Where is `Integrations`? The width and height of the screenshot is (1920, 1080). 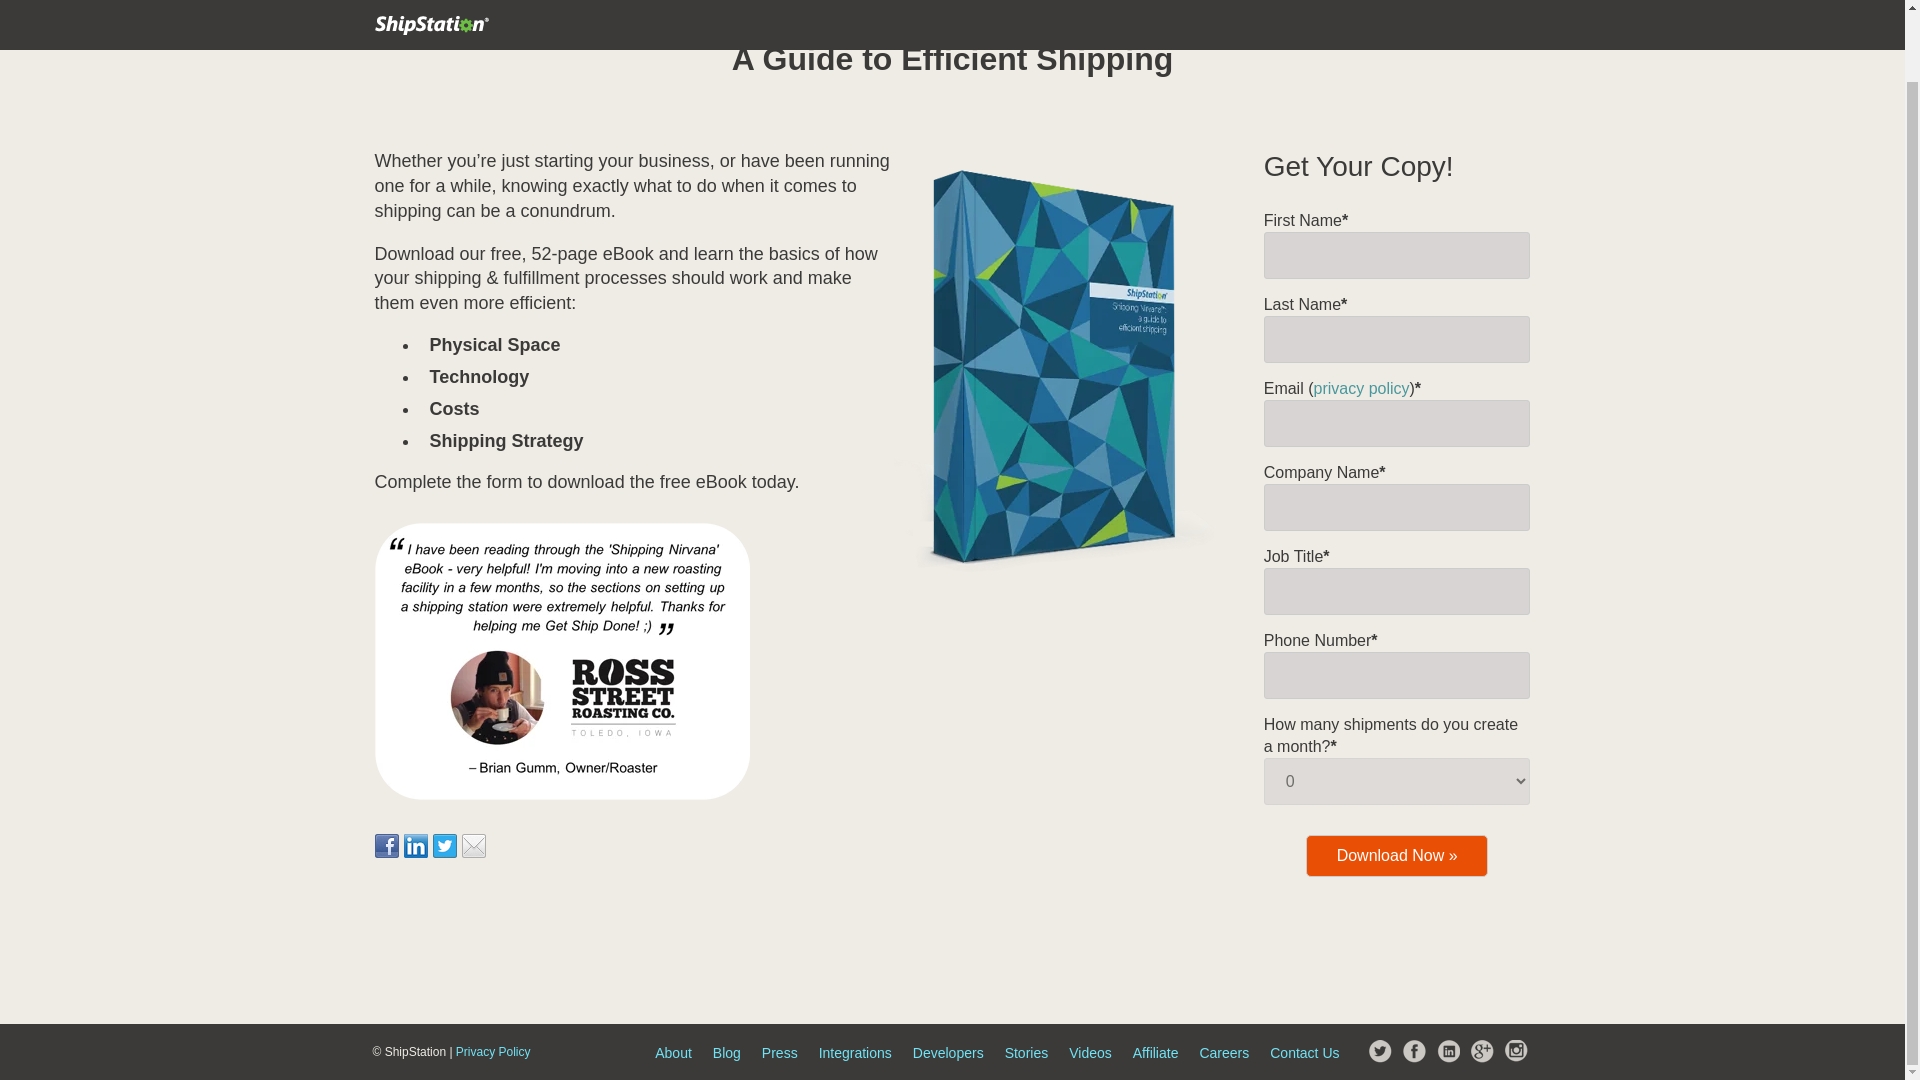
Integrations is located at coordinates (856, 1052).